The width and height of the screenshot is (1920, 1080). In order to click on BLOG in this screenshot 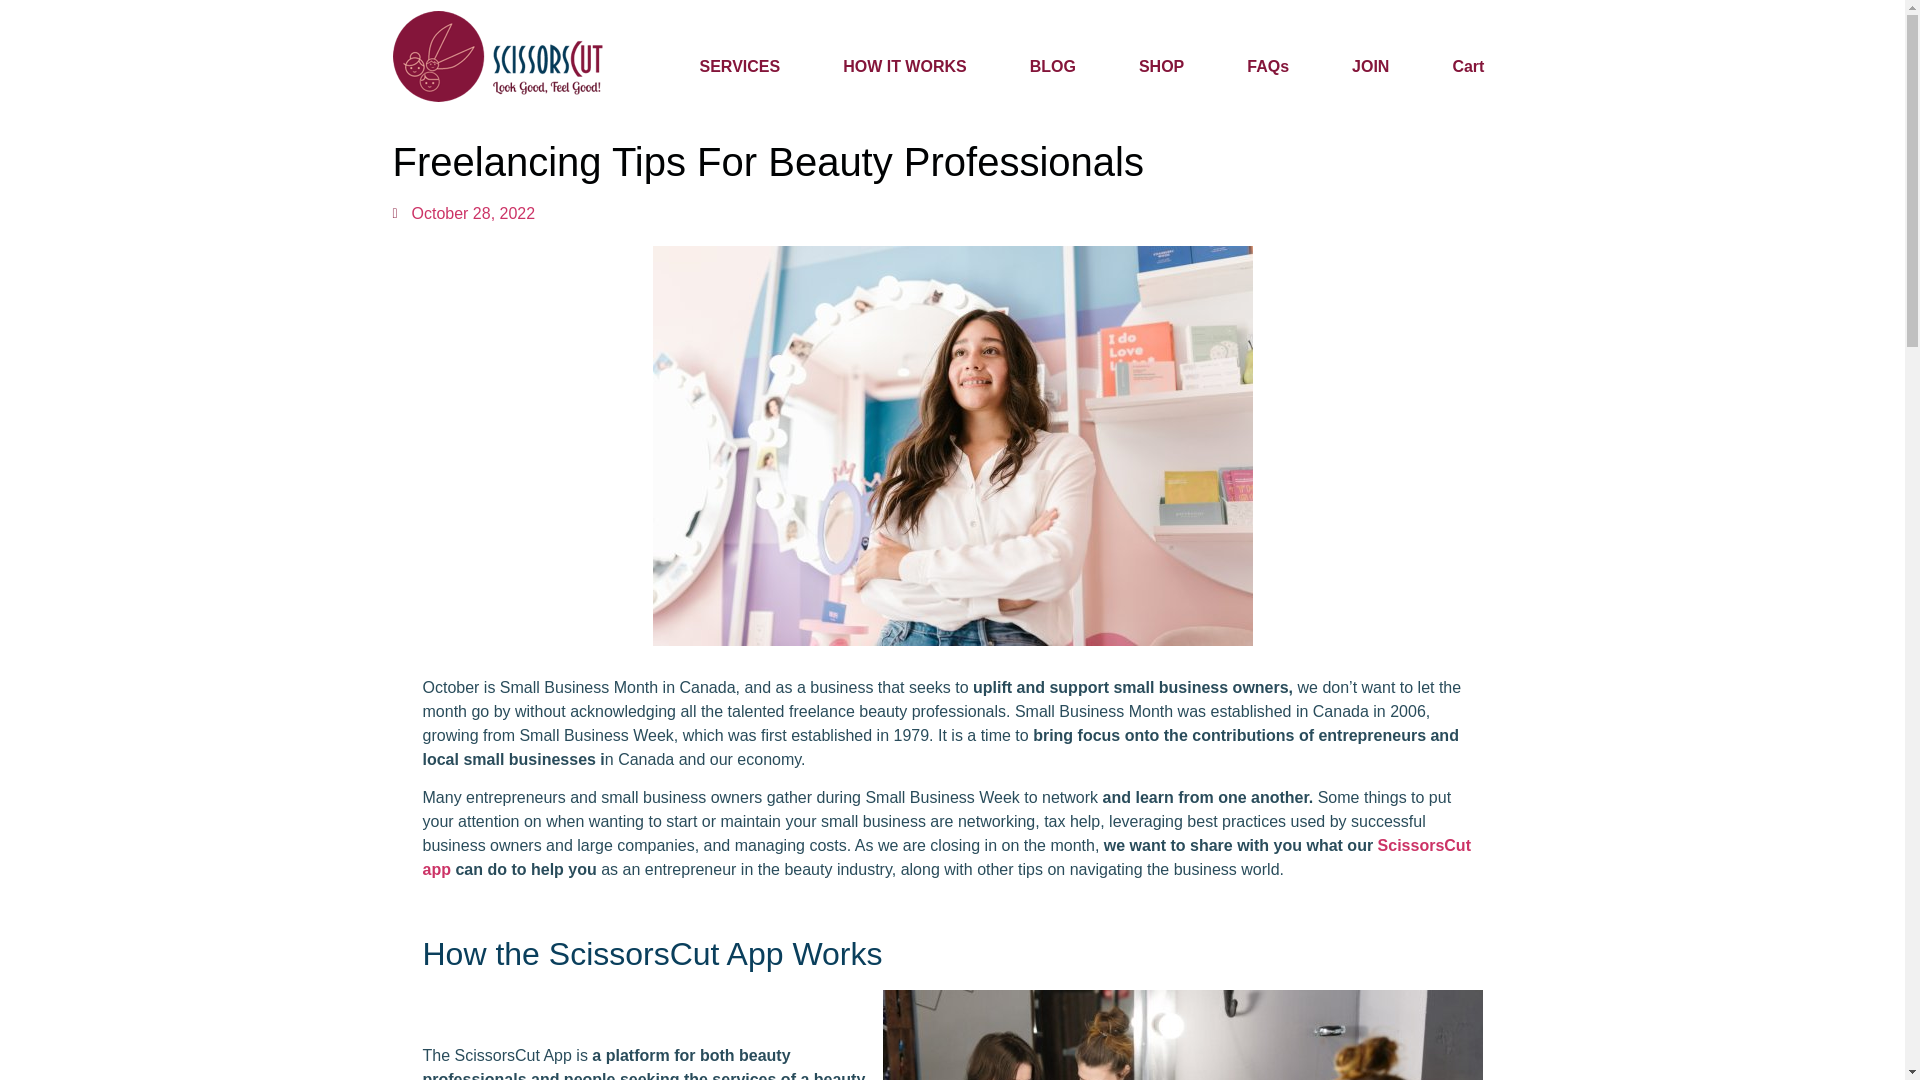, I will do `click(1052, 66)`.